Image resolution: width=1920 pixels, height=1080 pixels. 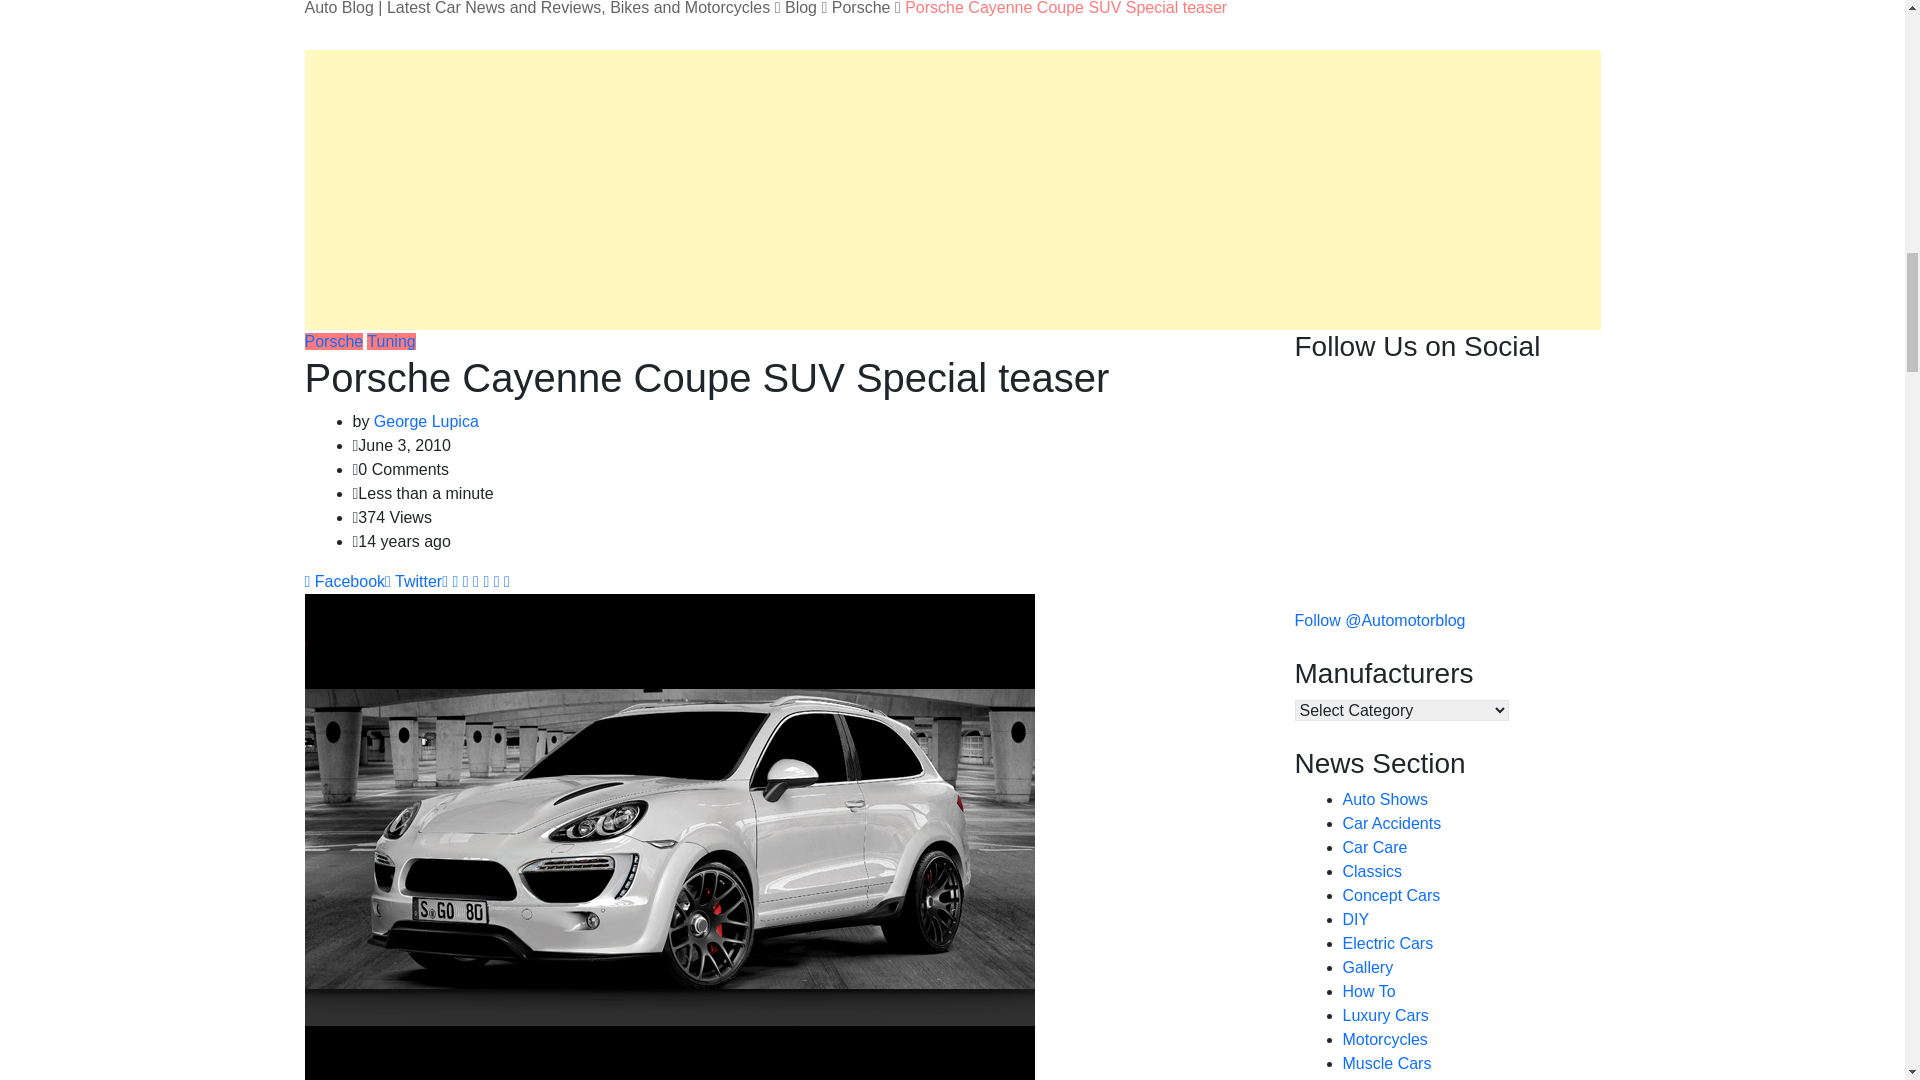 I want to click on Go to Blog., so click(x=801, y=8).